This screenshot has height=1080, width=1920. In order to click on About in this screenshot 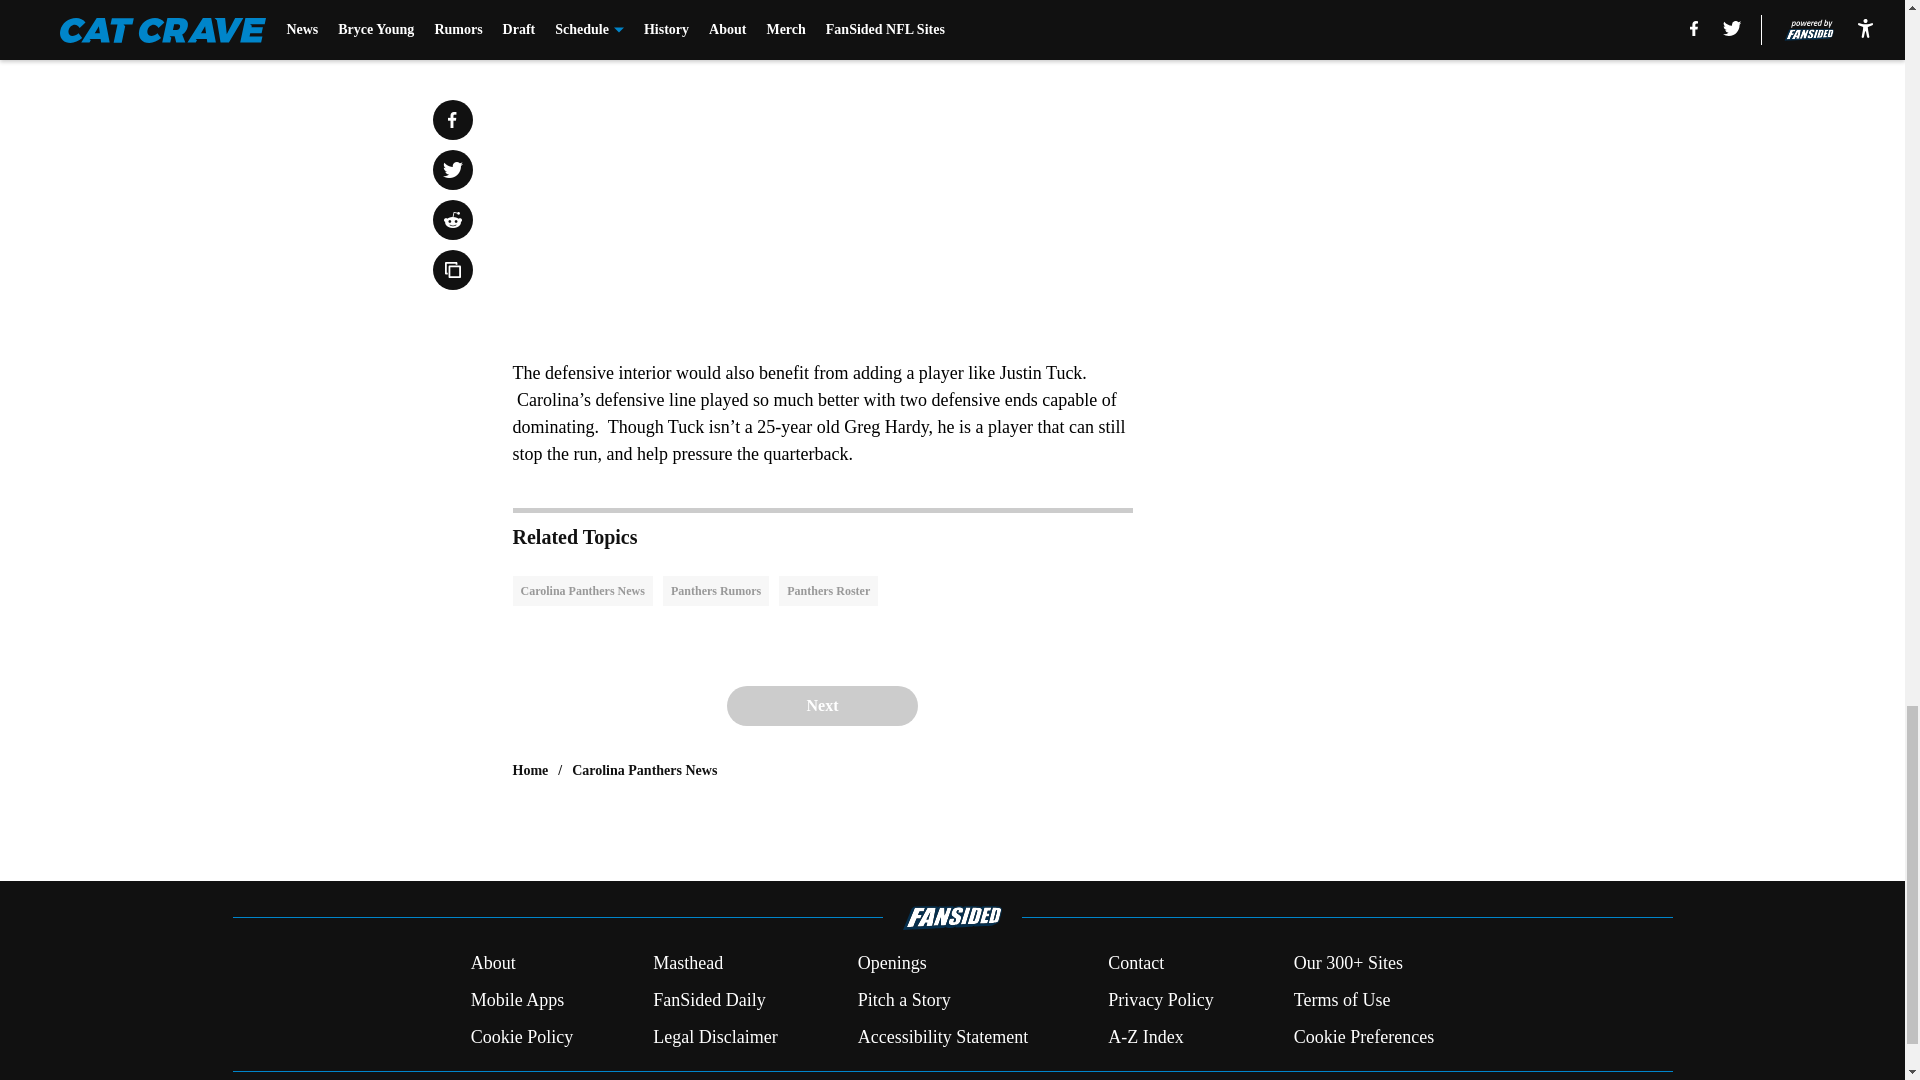, I will do `click(493, 964)`.